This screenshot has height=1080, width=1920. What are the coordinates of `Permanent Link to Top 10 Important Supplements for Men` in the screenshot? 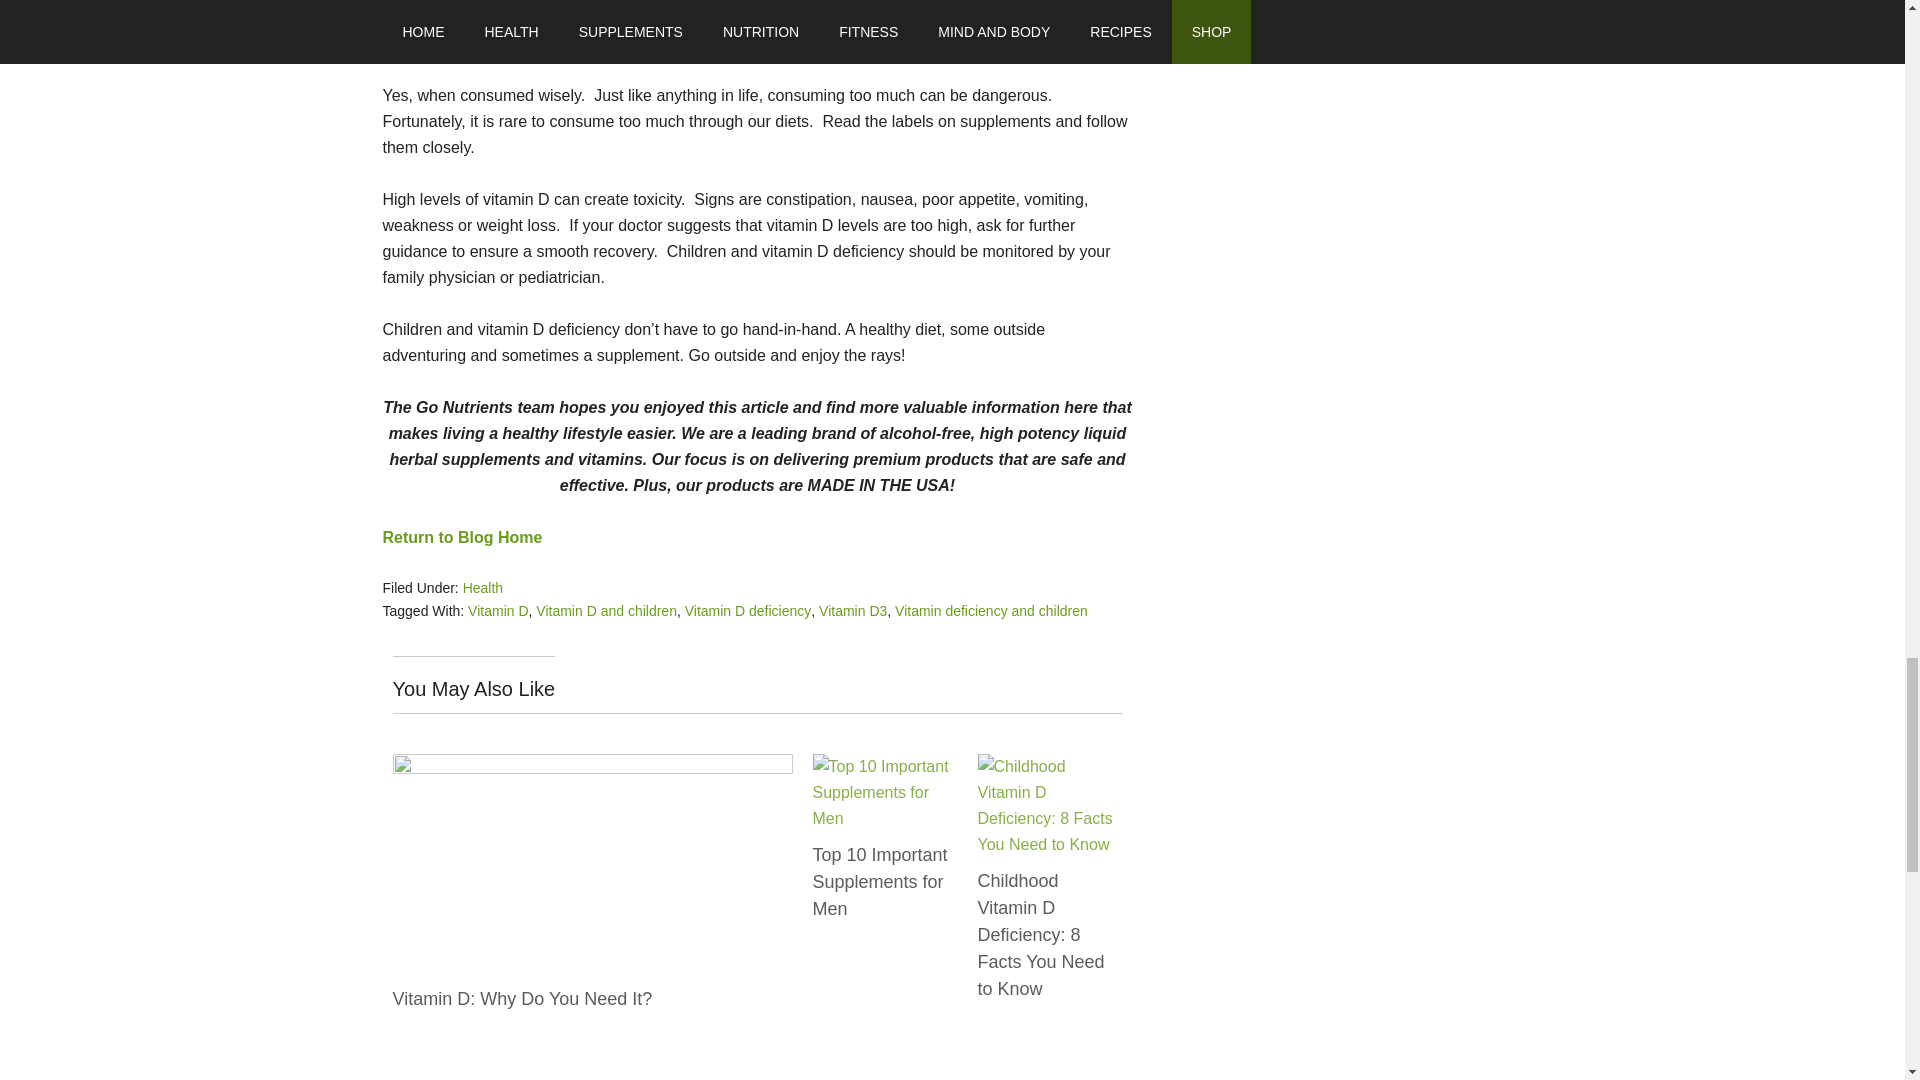 It's located at (879, 882).